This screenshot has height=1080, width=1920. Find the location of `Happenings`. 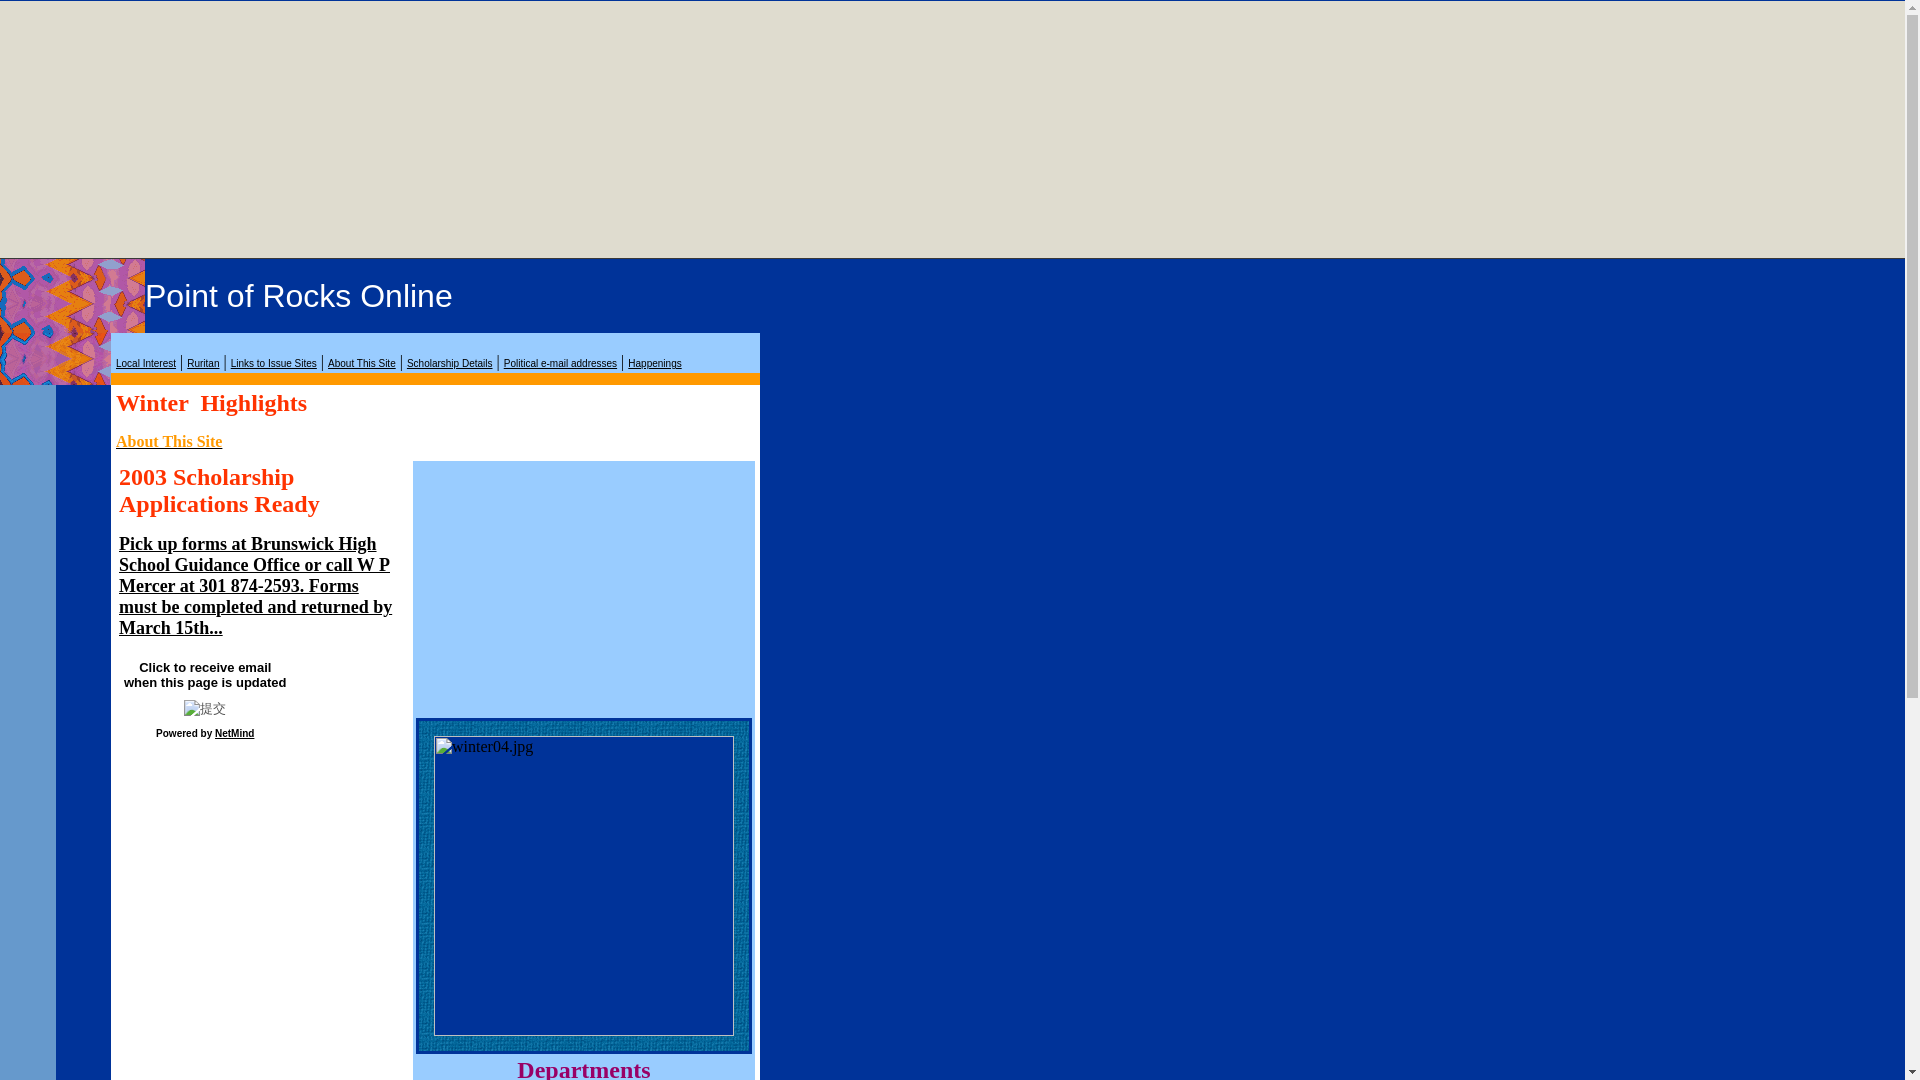

Happenings is located at coordinates (654, 363).